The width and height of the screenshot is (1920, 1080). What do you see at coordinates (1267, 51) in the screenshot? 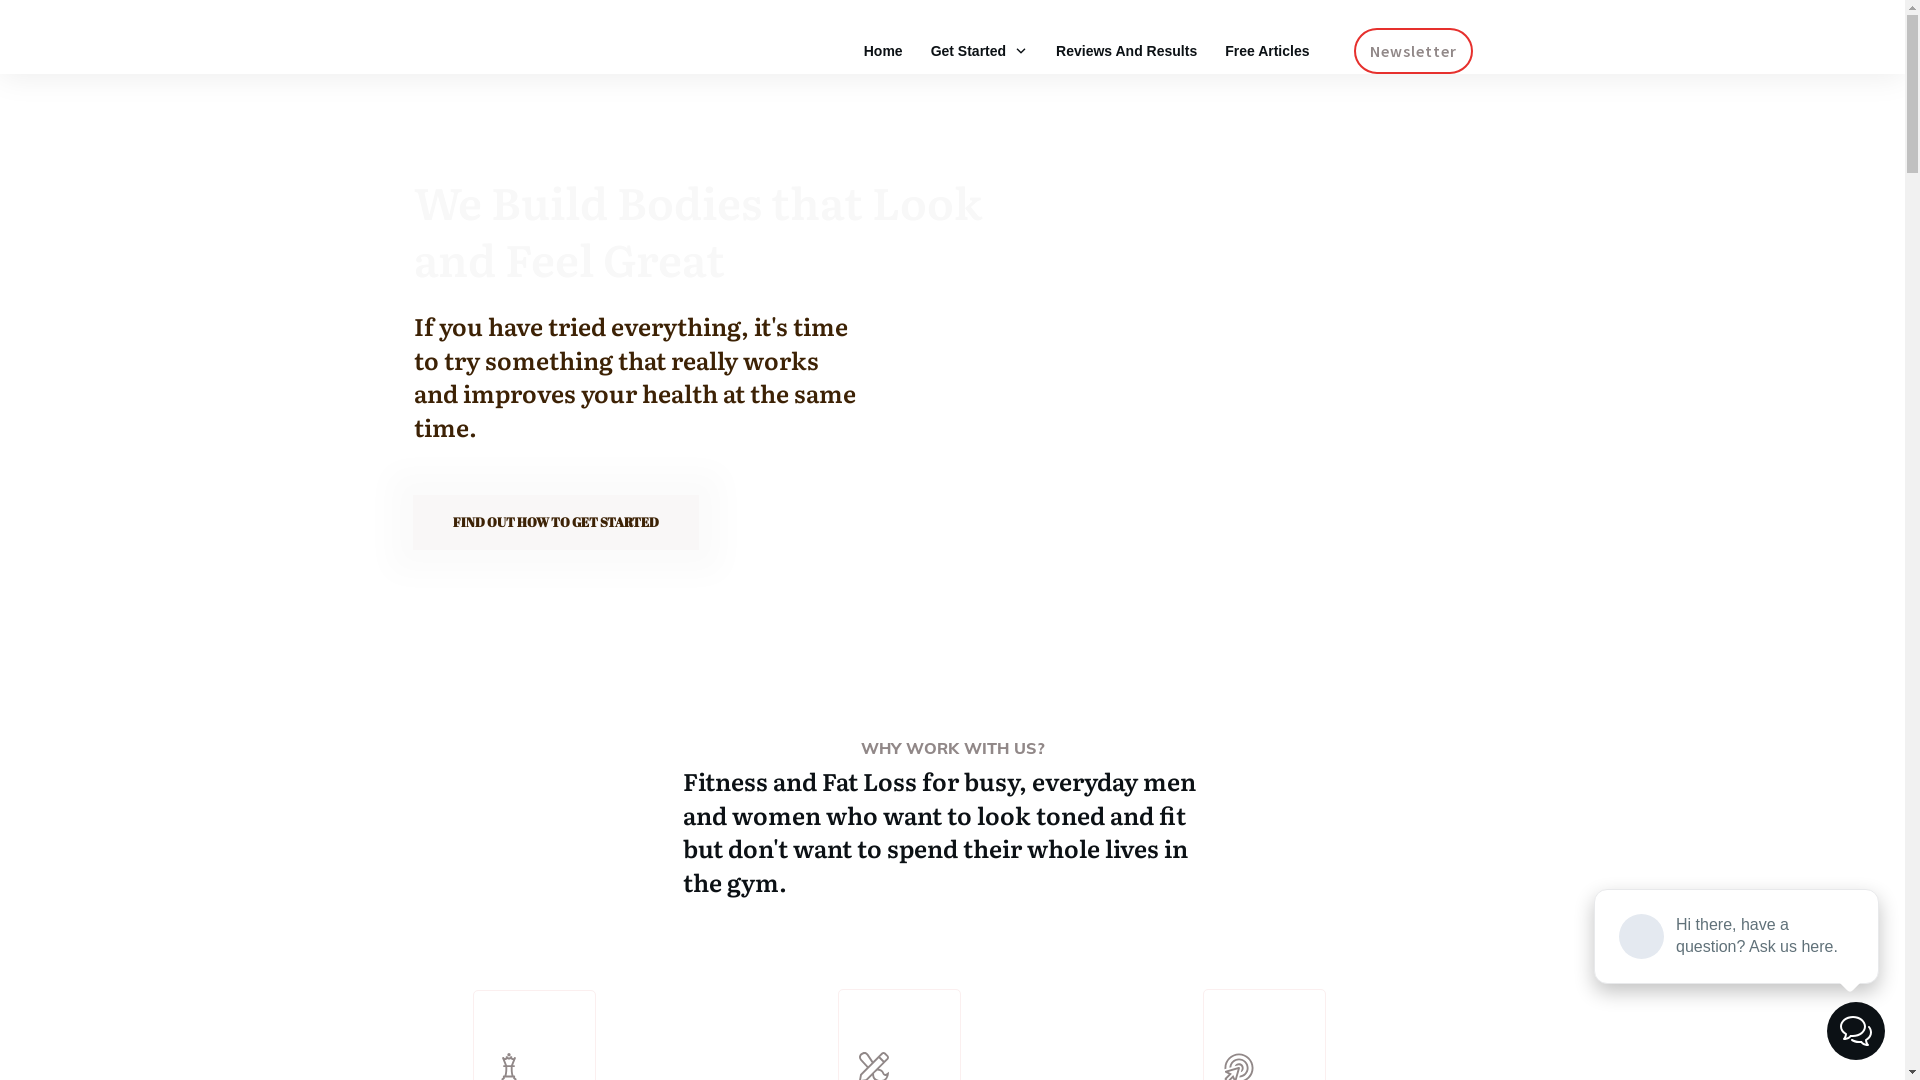
I see `Free Articles` at bounding box center [1267, 51].